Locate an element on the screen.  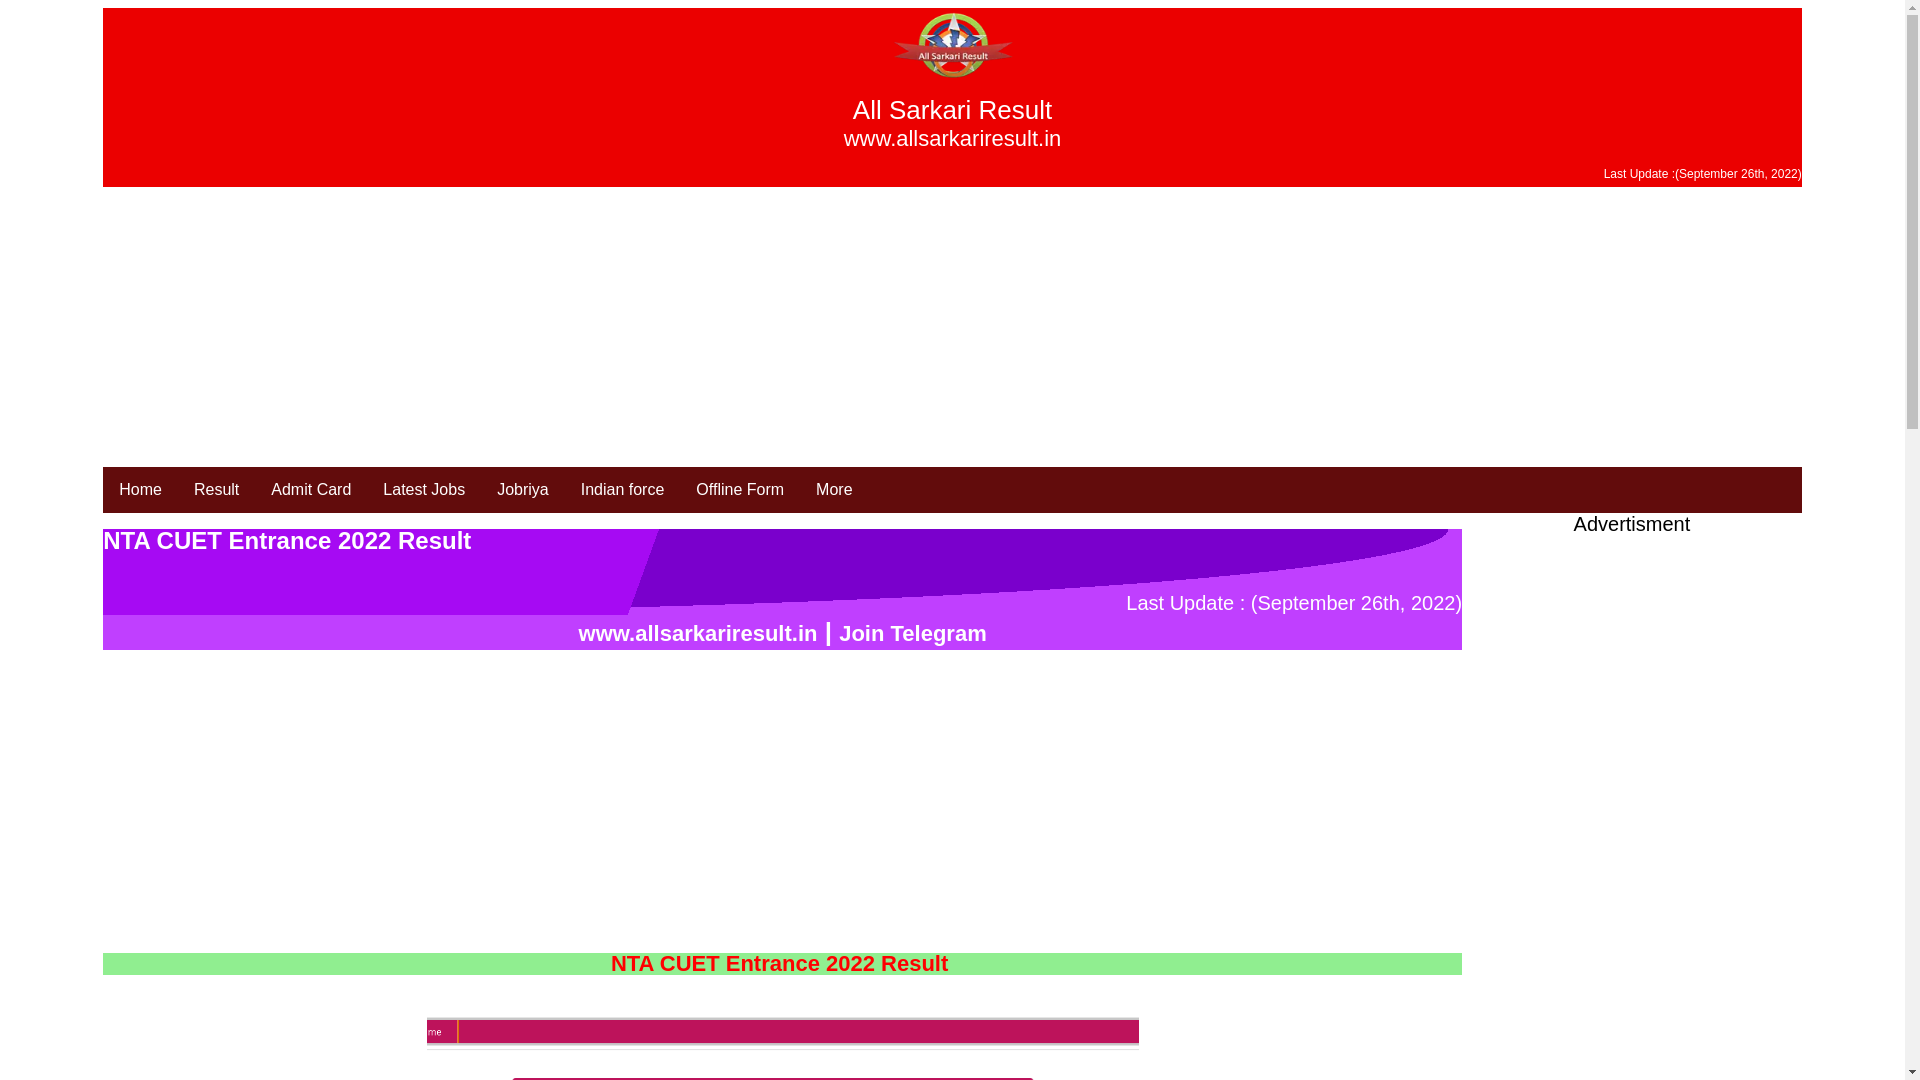
Advertisement is located at coordinates (1632, 676).